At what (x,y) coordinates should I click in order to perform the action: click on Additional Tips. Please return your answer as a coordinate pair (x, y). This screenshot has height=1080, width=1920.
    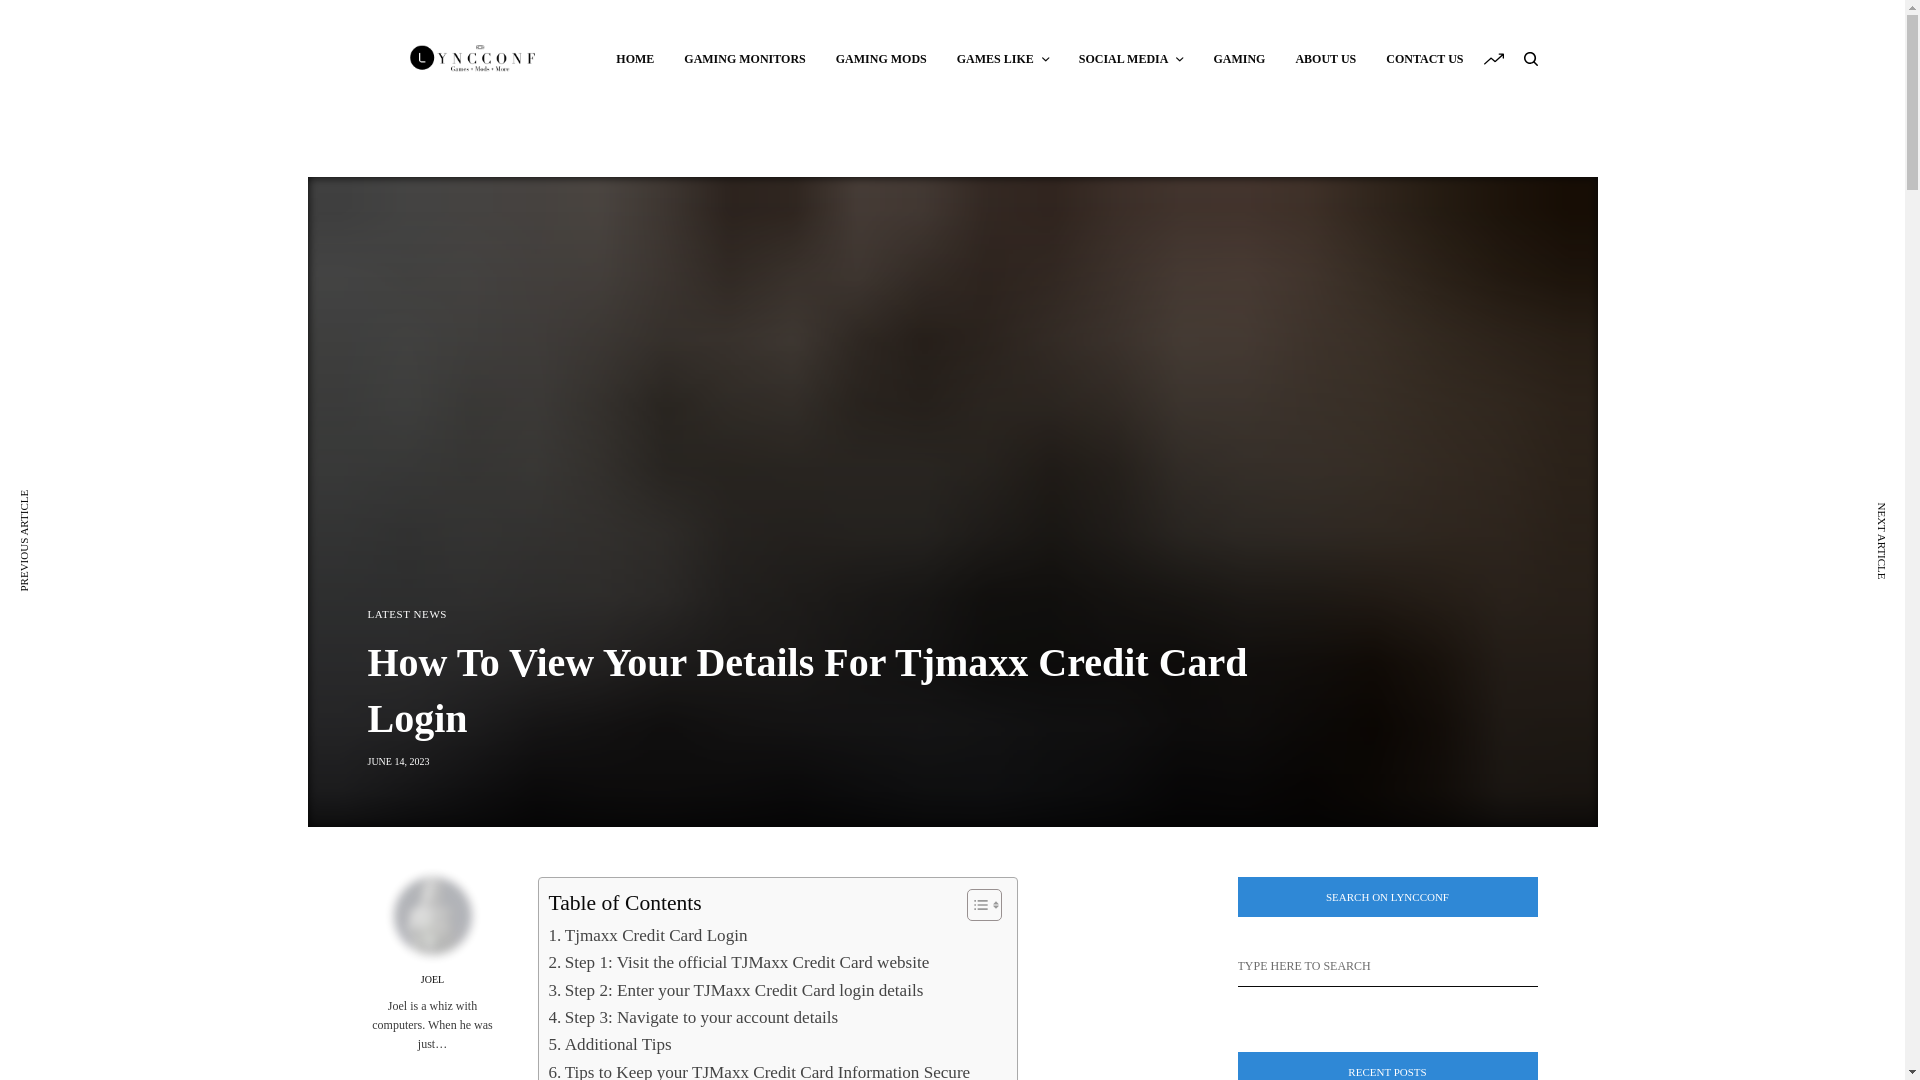
    Looking at the image, I should click on (608, 1044).